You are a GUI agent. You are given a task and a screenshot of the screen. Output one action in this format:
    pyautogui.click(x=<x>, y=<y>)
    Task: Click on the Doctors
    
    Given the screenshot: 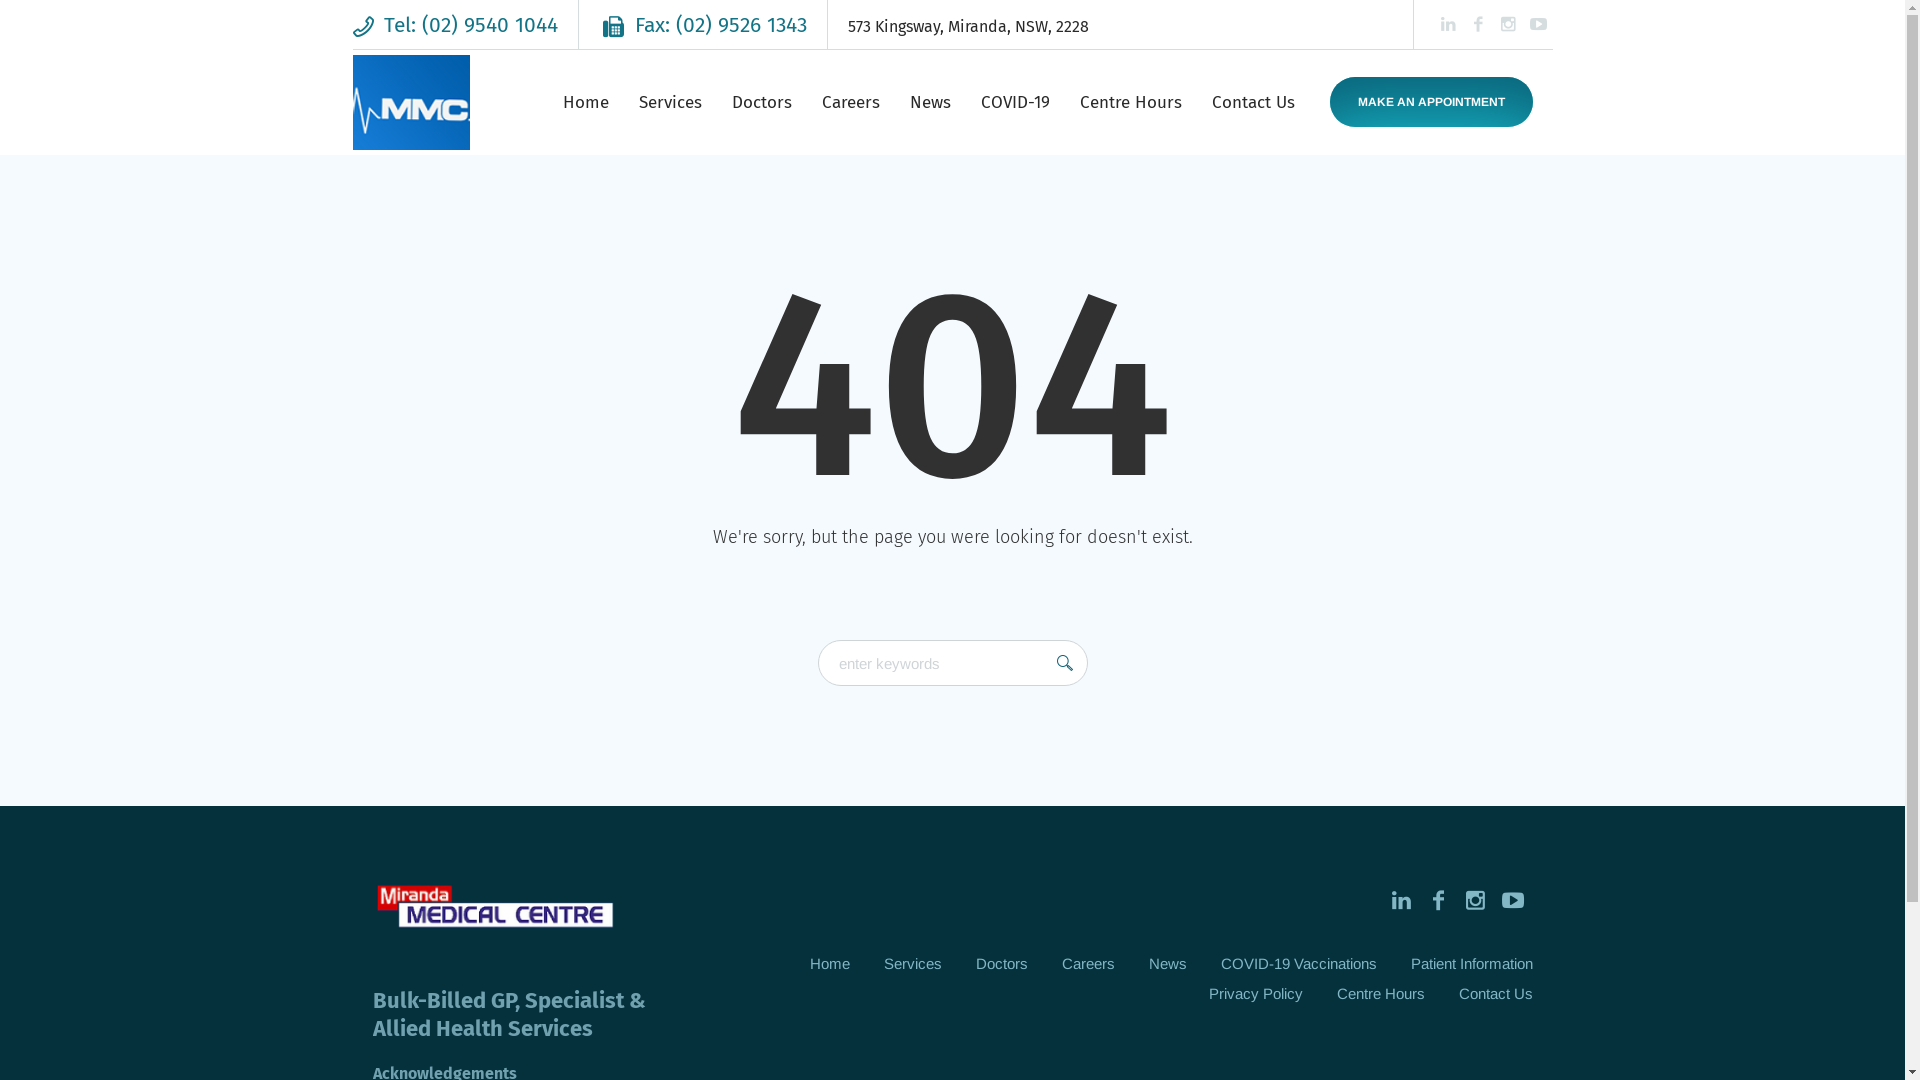 What is the action you would take?
    pyautogui.click(x=1002, y=964)
    